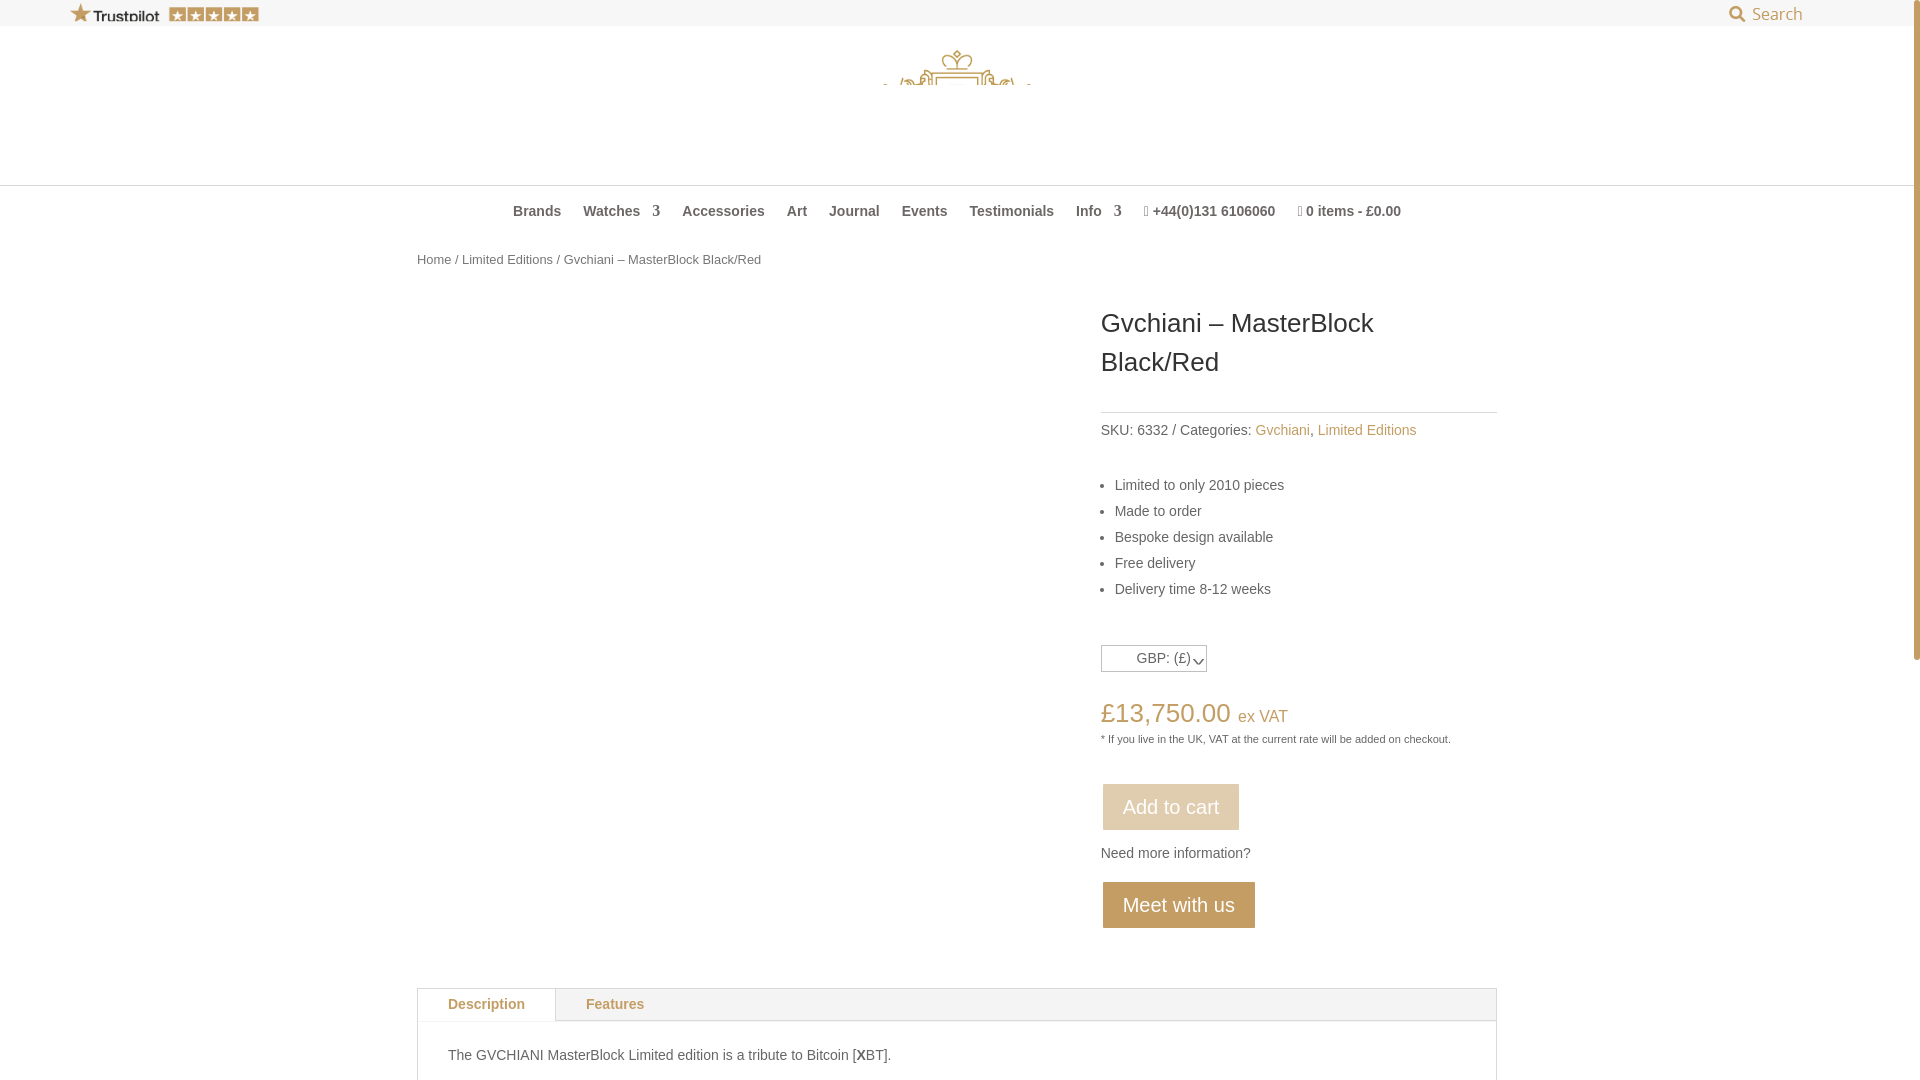 This screenshot has width=1920, height=1080. What do you see at coordinates (622, 216) in the screenshot?
I see `Watches` at bounding box center [622, 216].